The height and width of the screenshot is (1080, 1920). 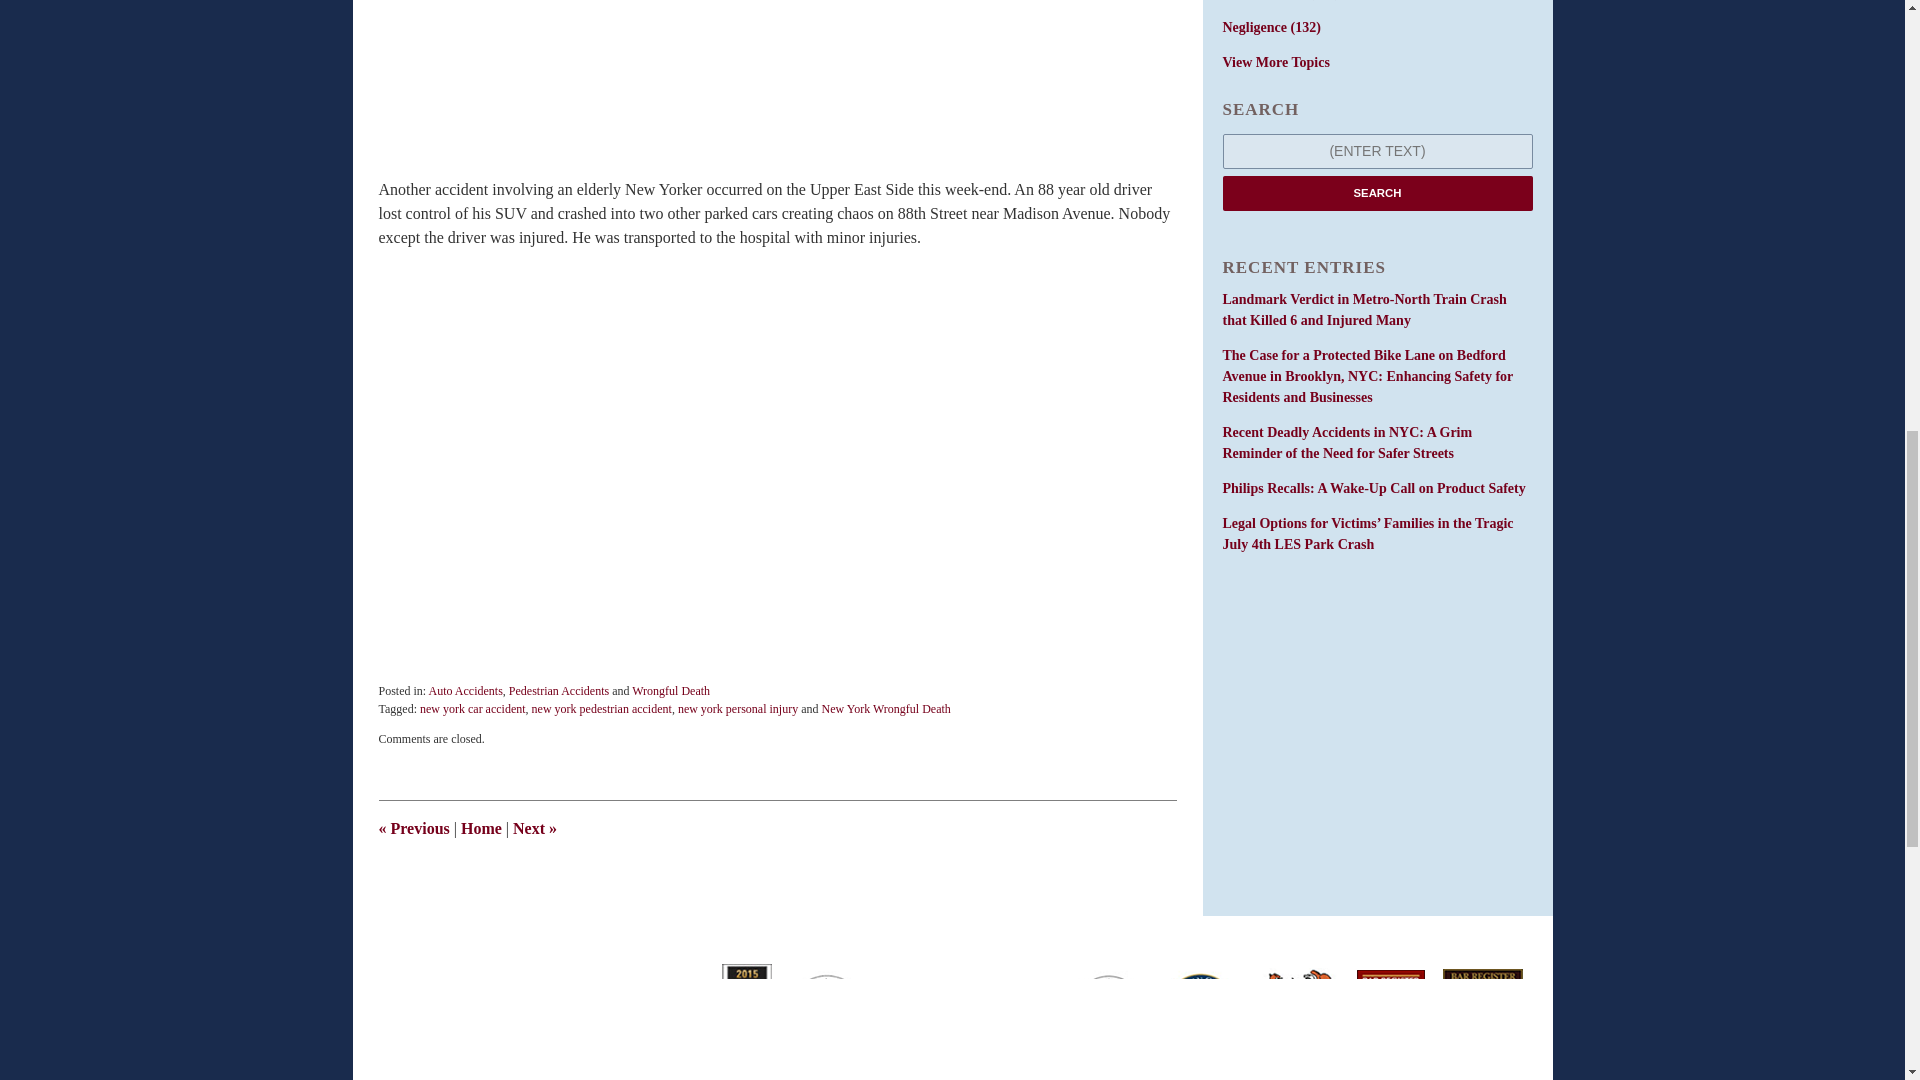 What do you see at coordinates (466, 690) in the screenshot?
I see `View all posts in Auto Accidents` at bounding box center [466, 690].